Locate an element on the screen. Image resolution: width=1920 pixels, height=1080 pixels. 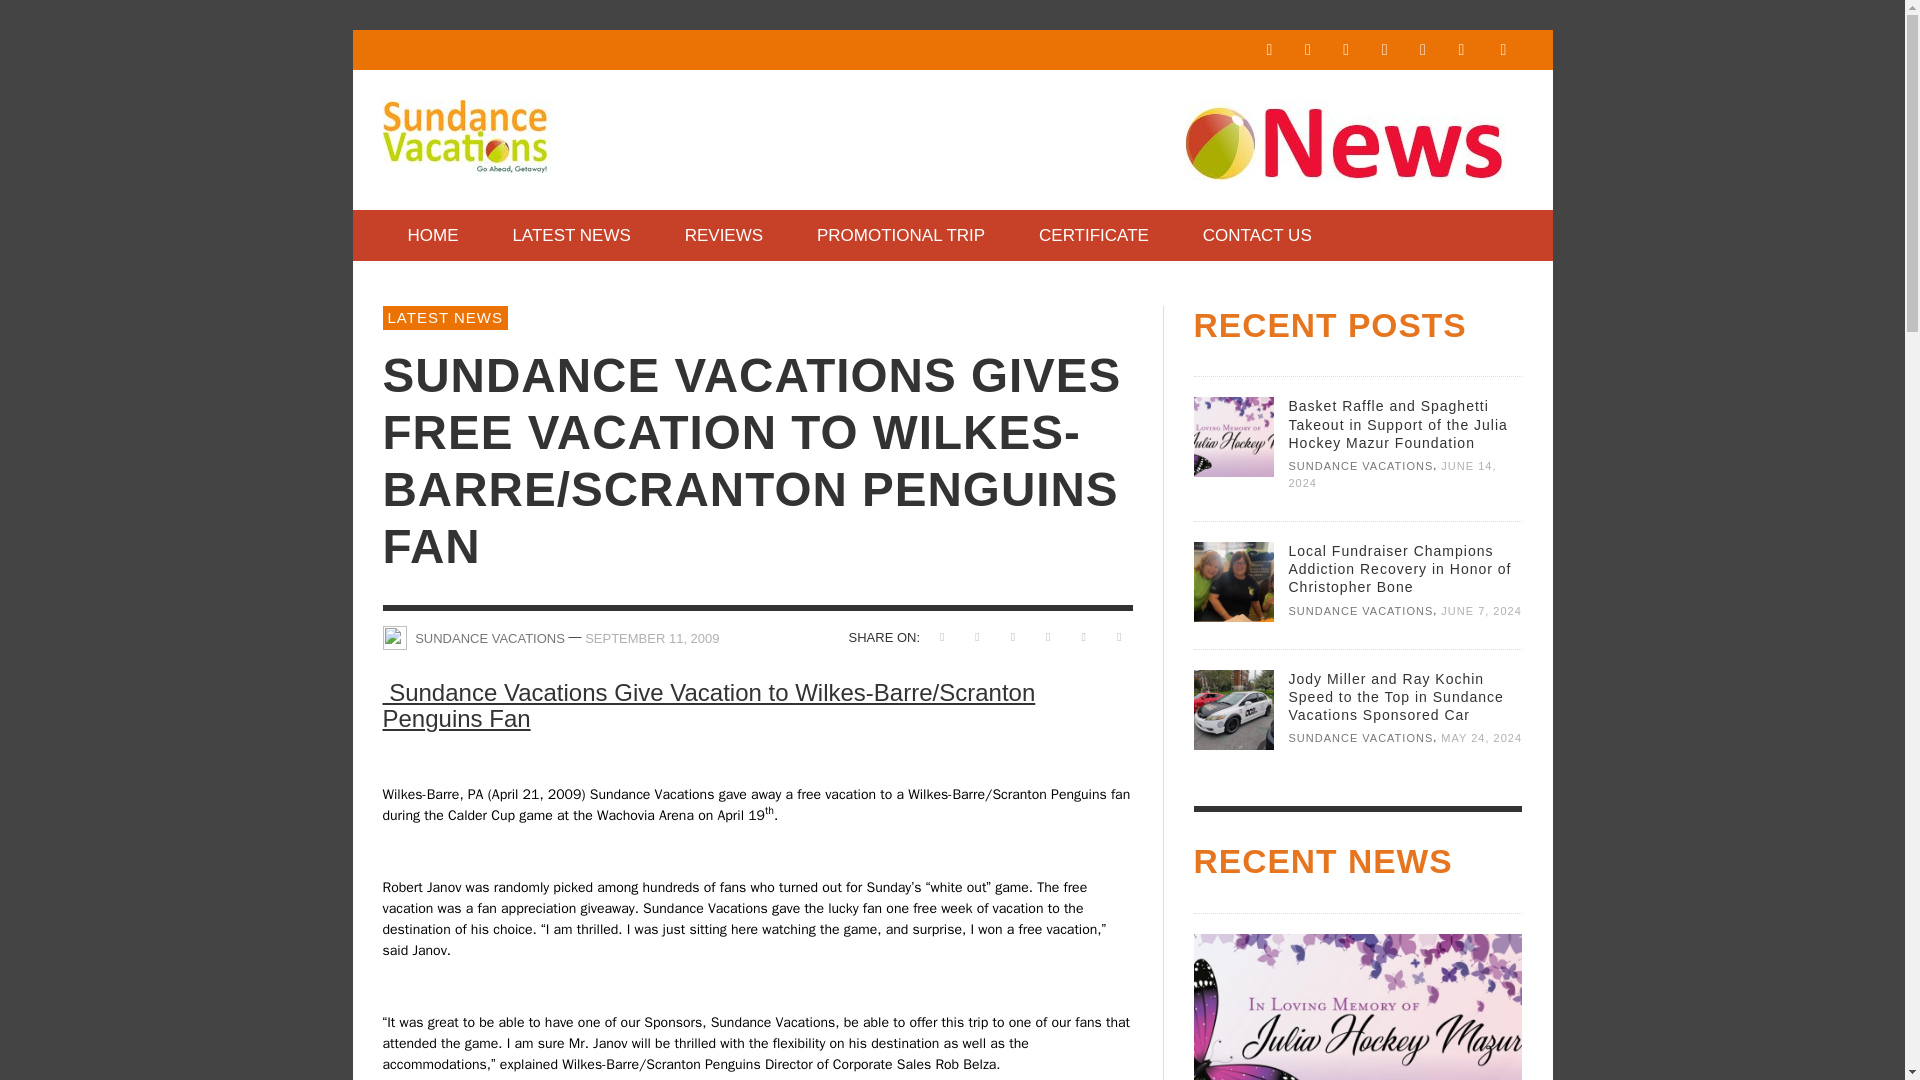
LinkedIn is located at coordinates (1346, 50).